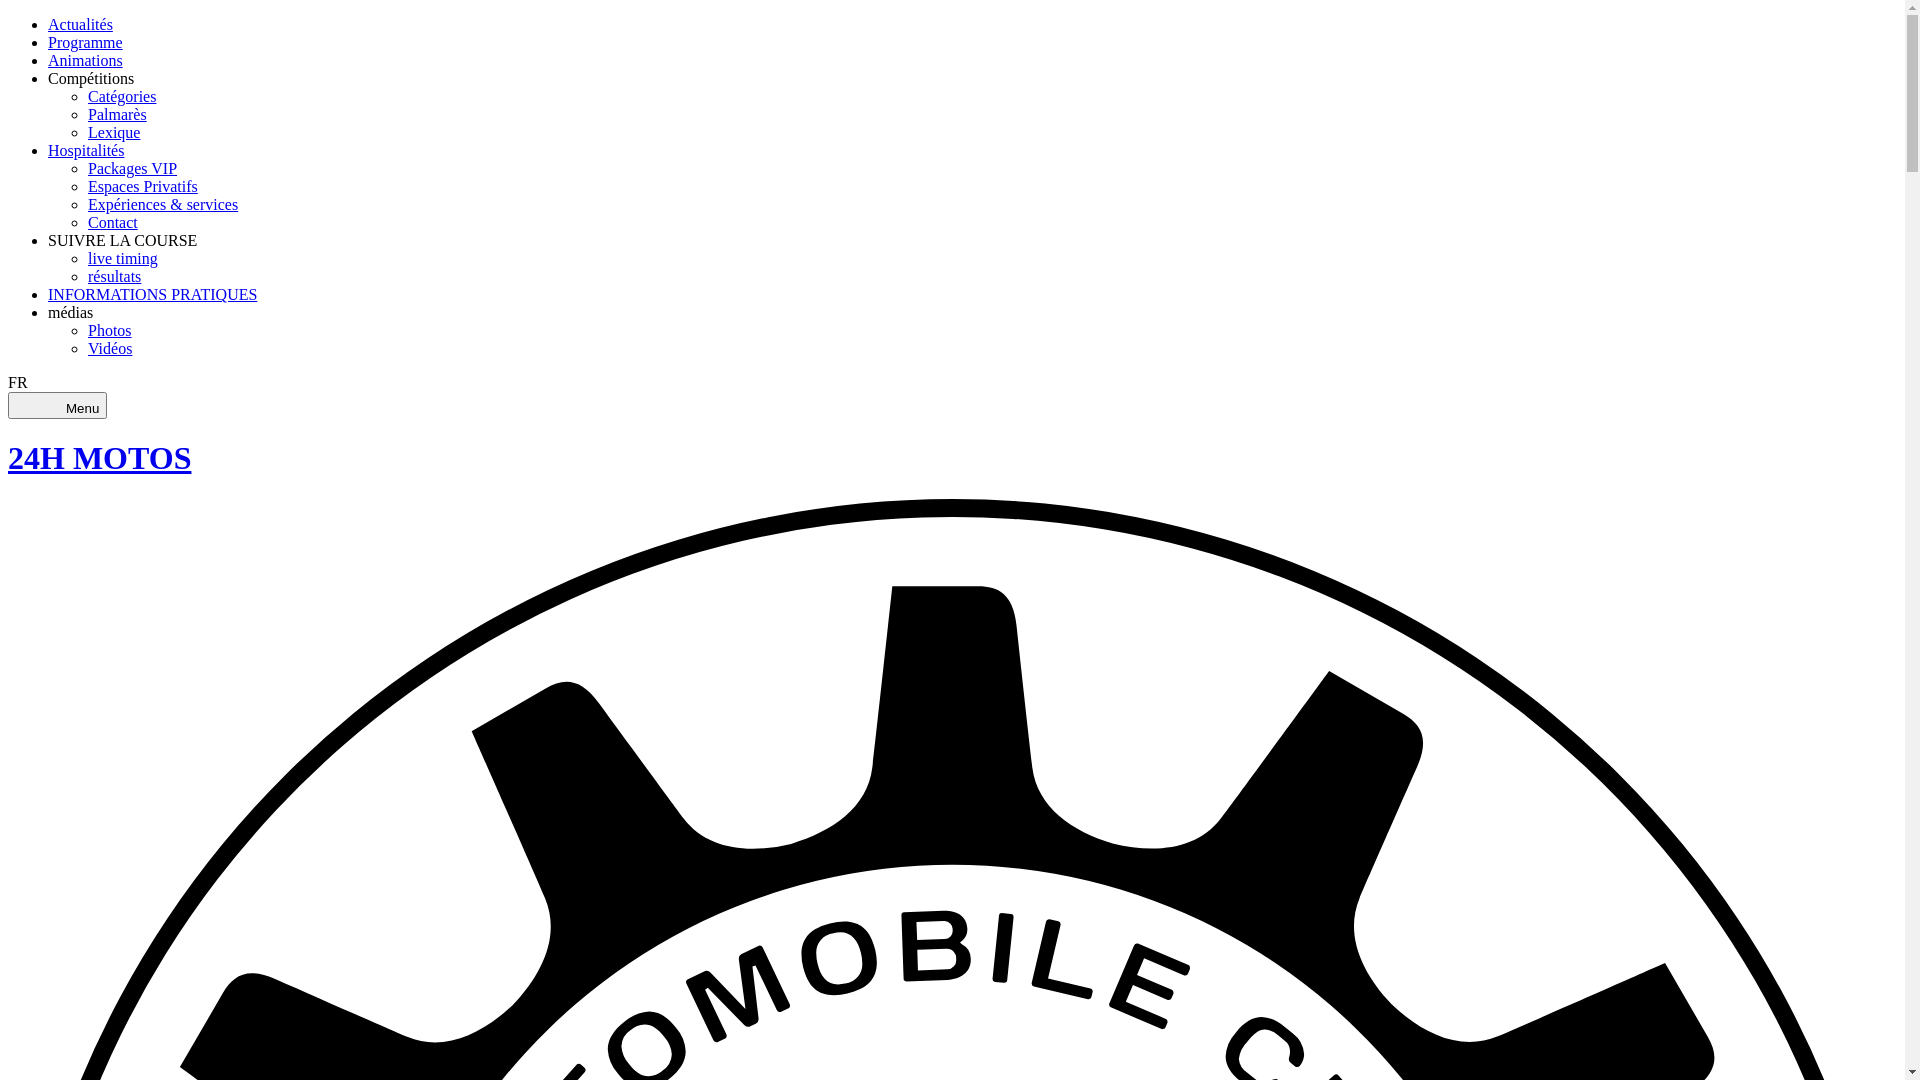 This screenshot has height=1080, width=1920. Describe the element at coordinates (123, 258) in the screenshot. I see `live timing` at that location.